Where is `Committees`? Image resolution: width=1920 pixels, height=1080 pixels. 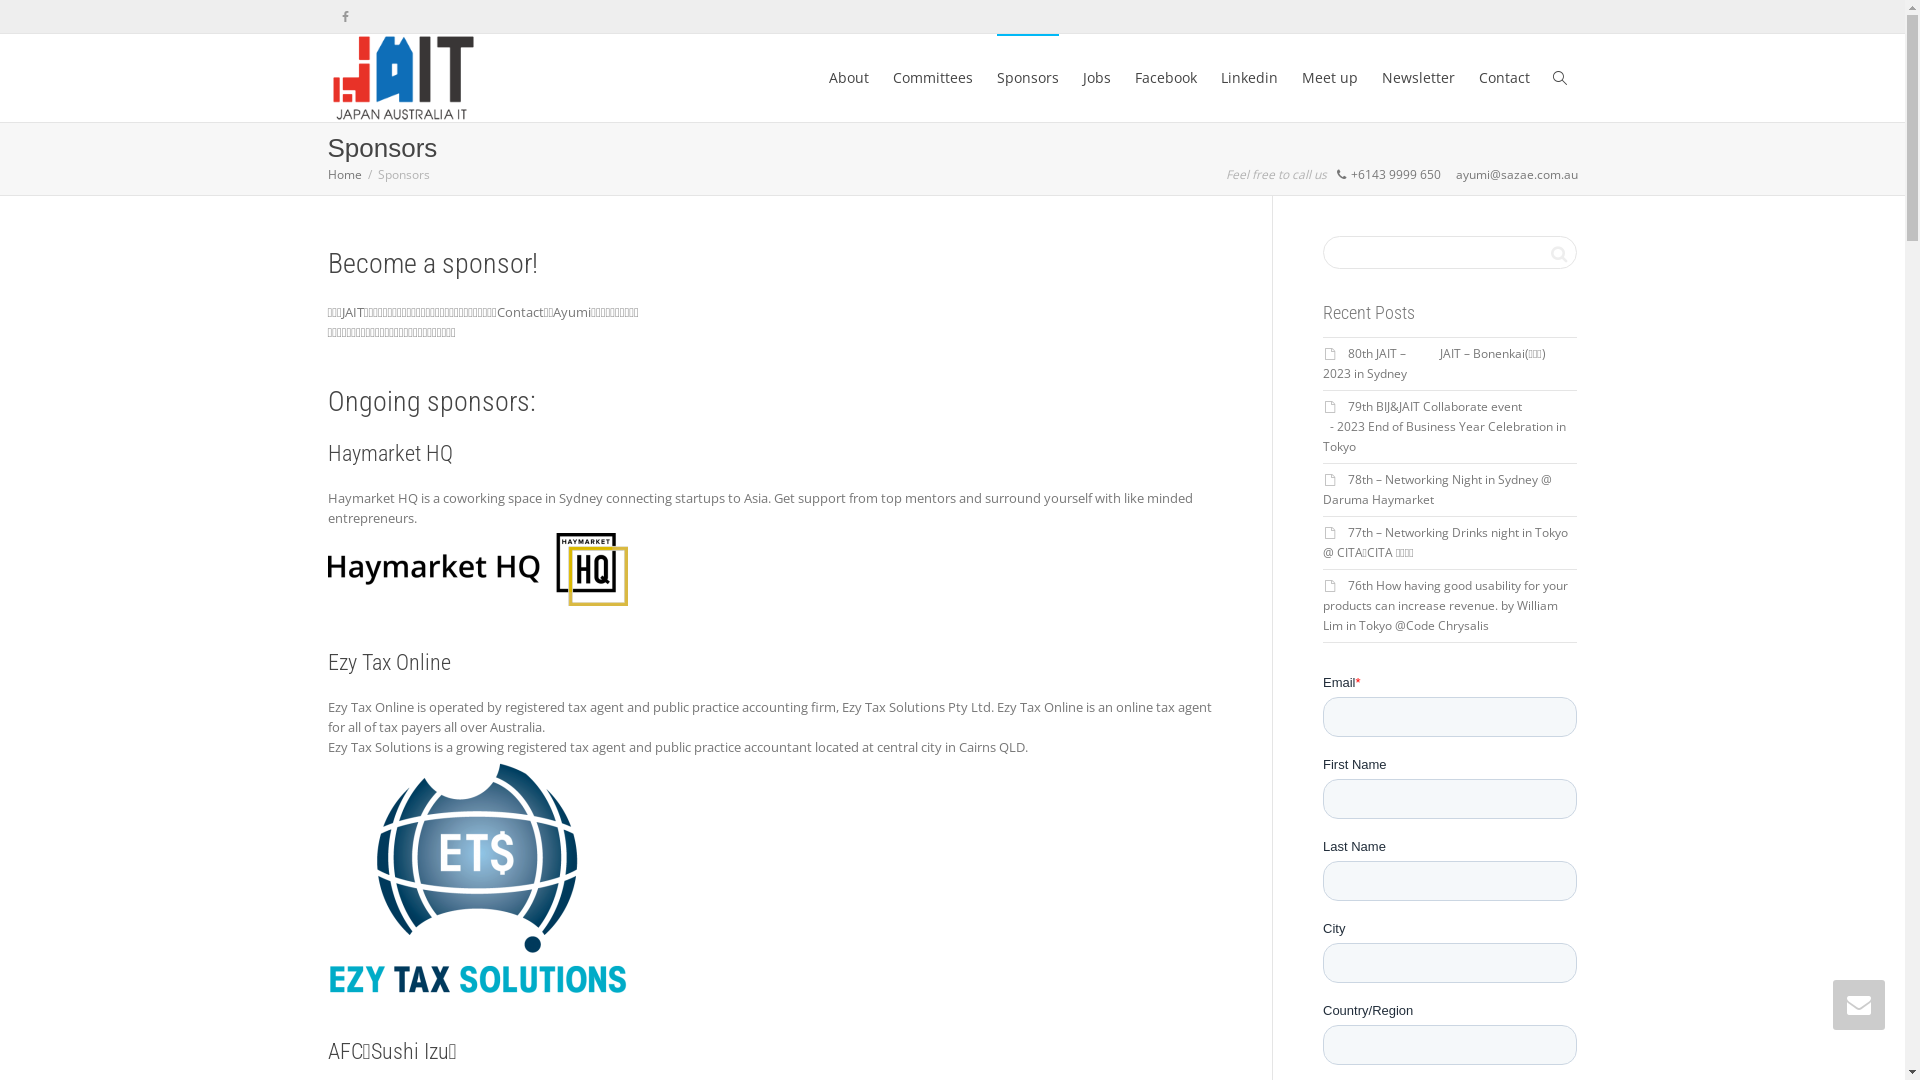
Committees is located at coordinates (932, 78).